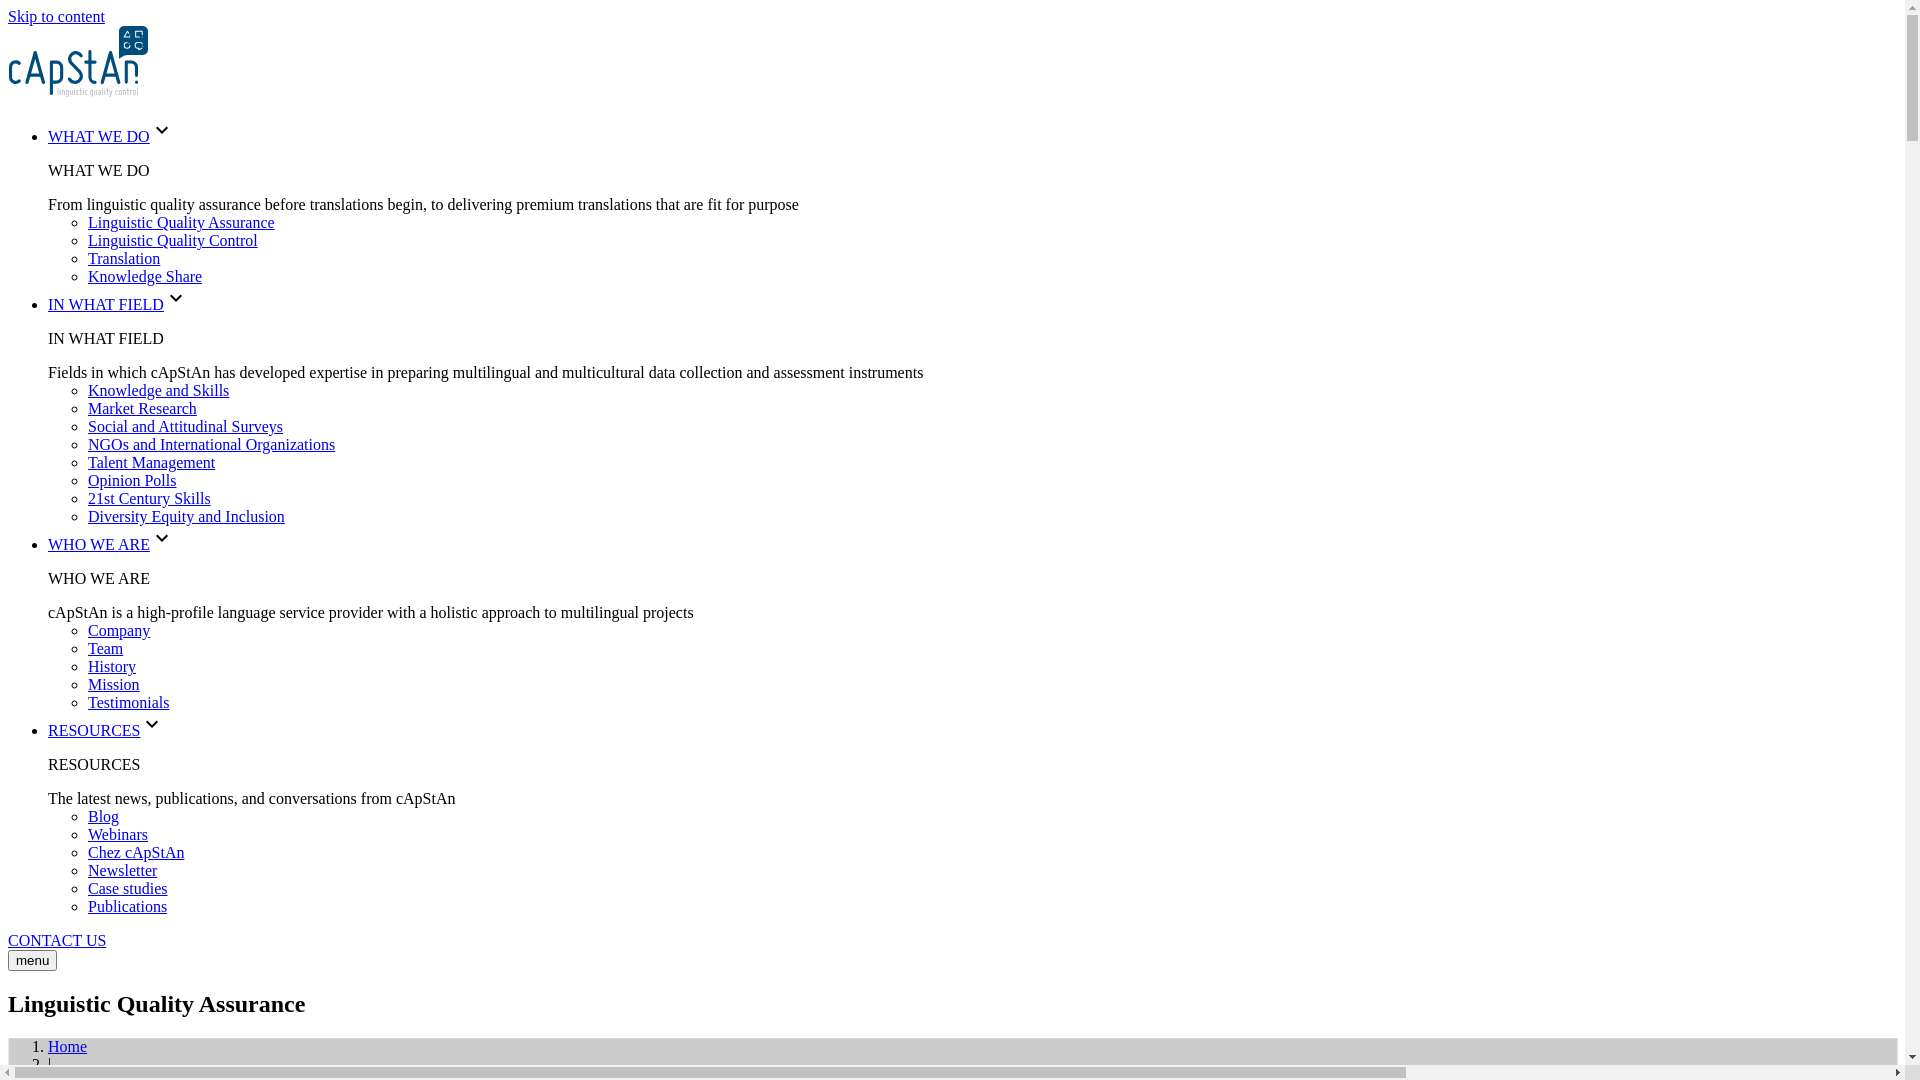 Image resolution: width=1920 pixels, height=1080 pixels. I want to click on Newsletter, so click(122, 870).